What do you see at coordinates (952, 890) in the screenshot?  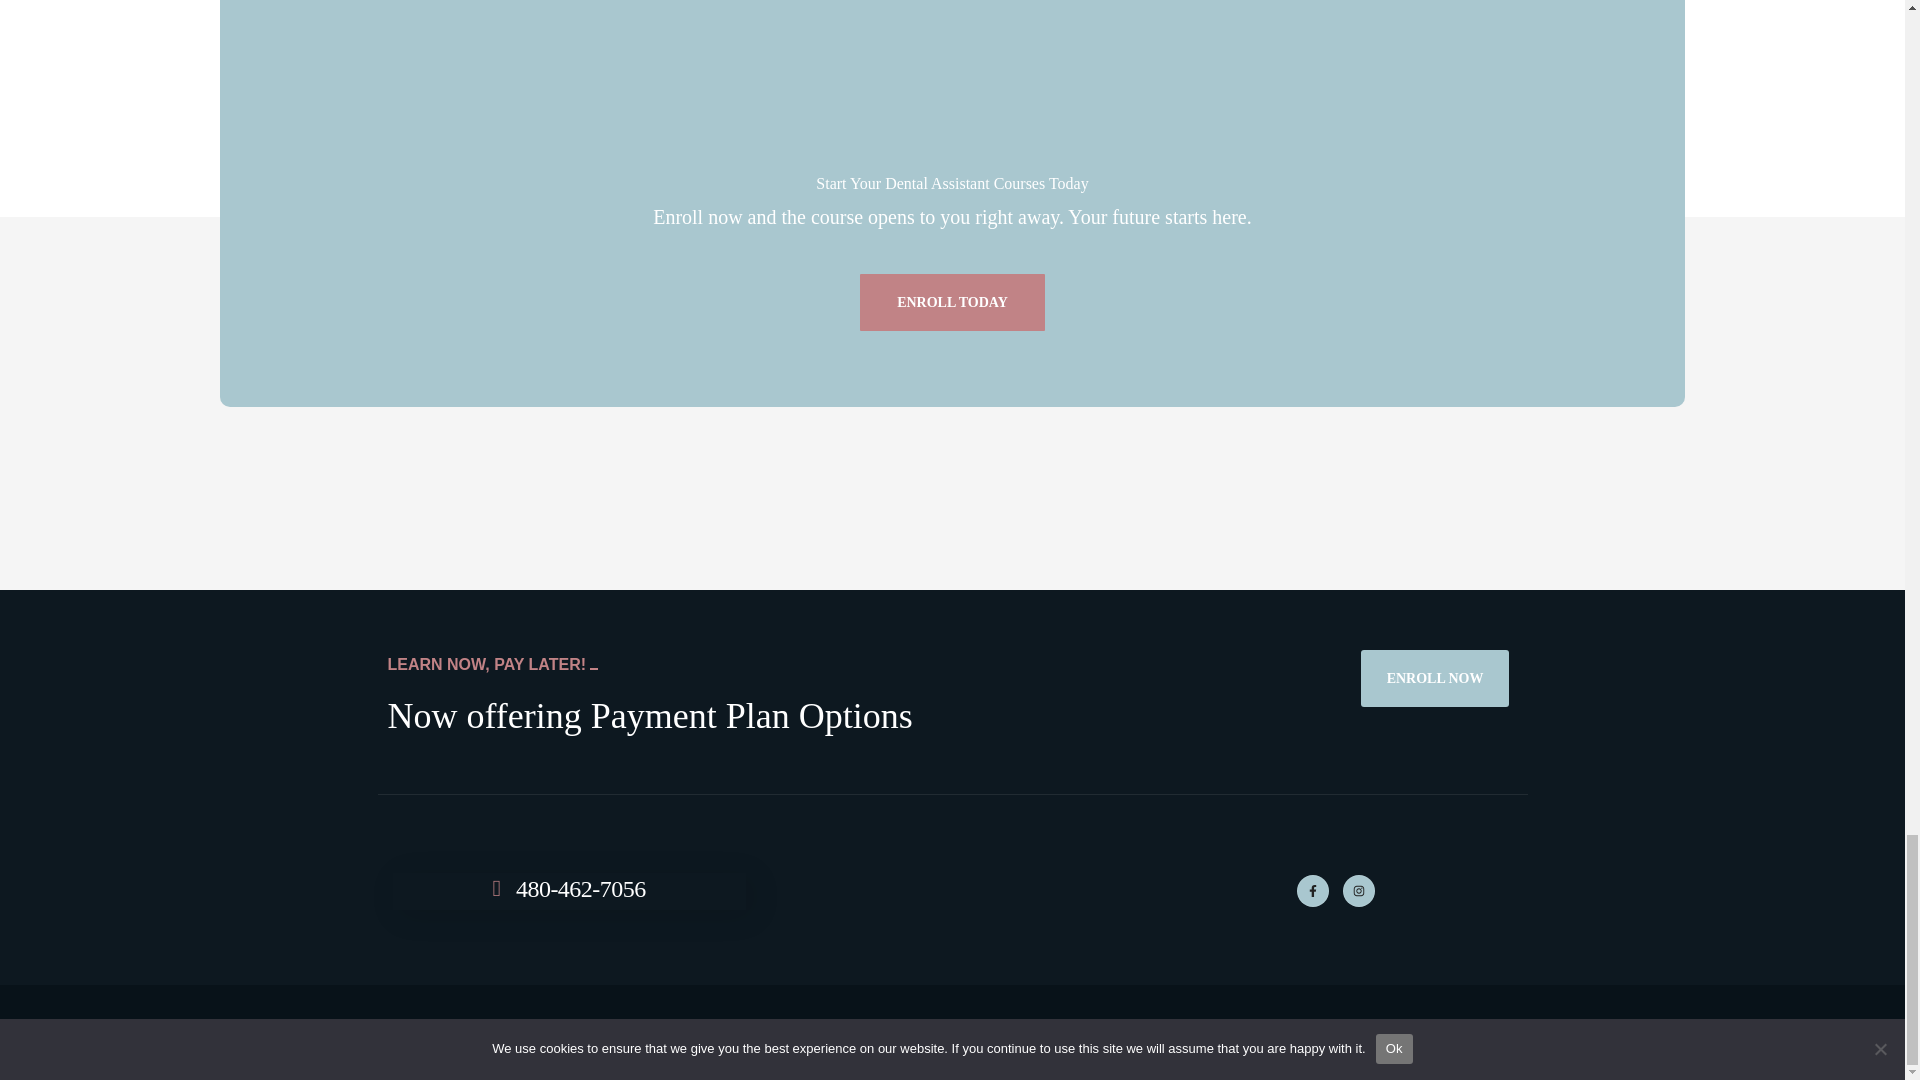 I see `logo-white` at bounding box center [952, 890].